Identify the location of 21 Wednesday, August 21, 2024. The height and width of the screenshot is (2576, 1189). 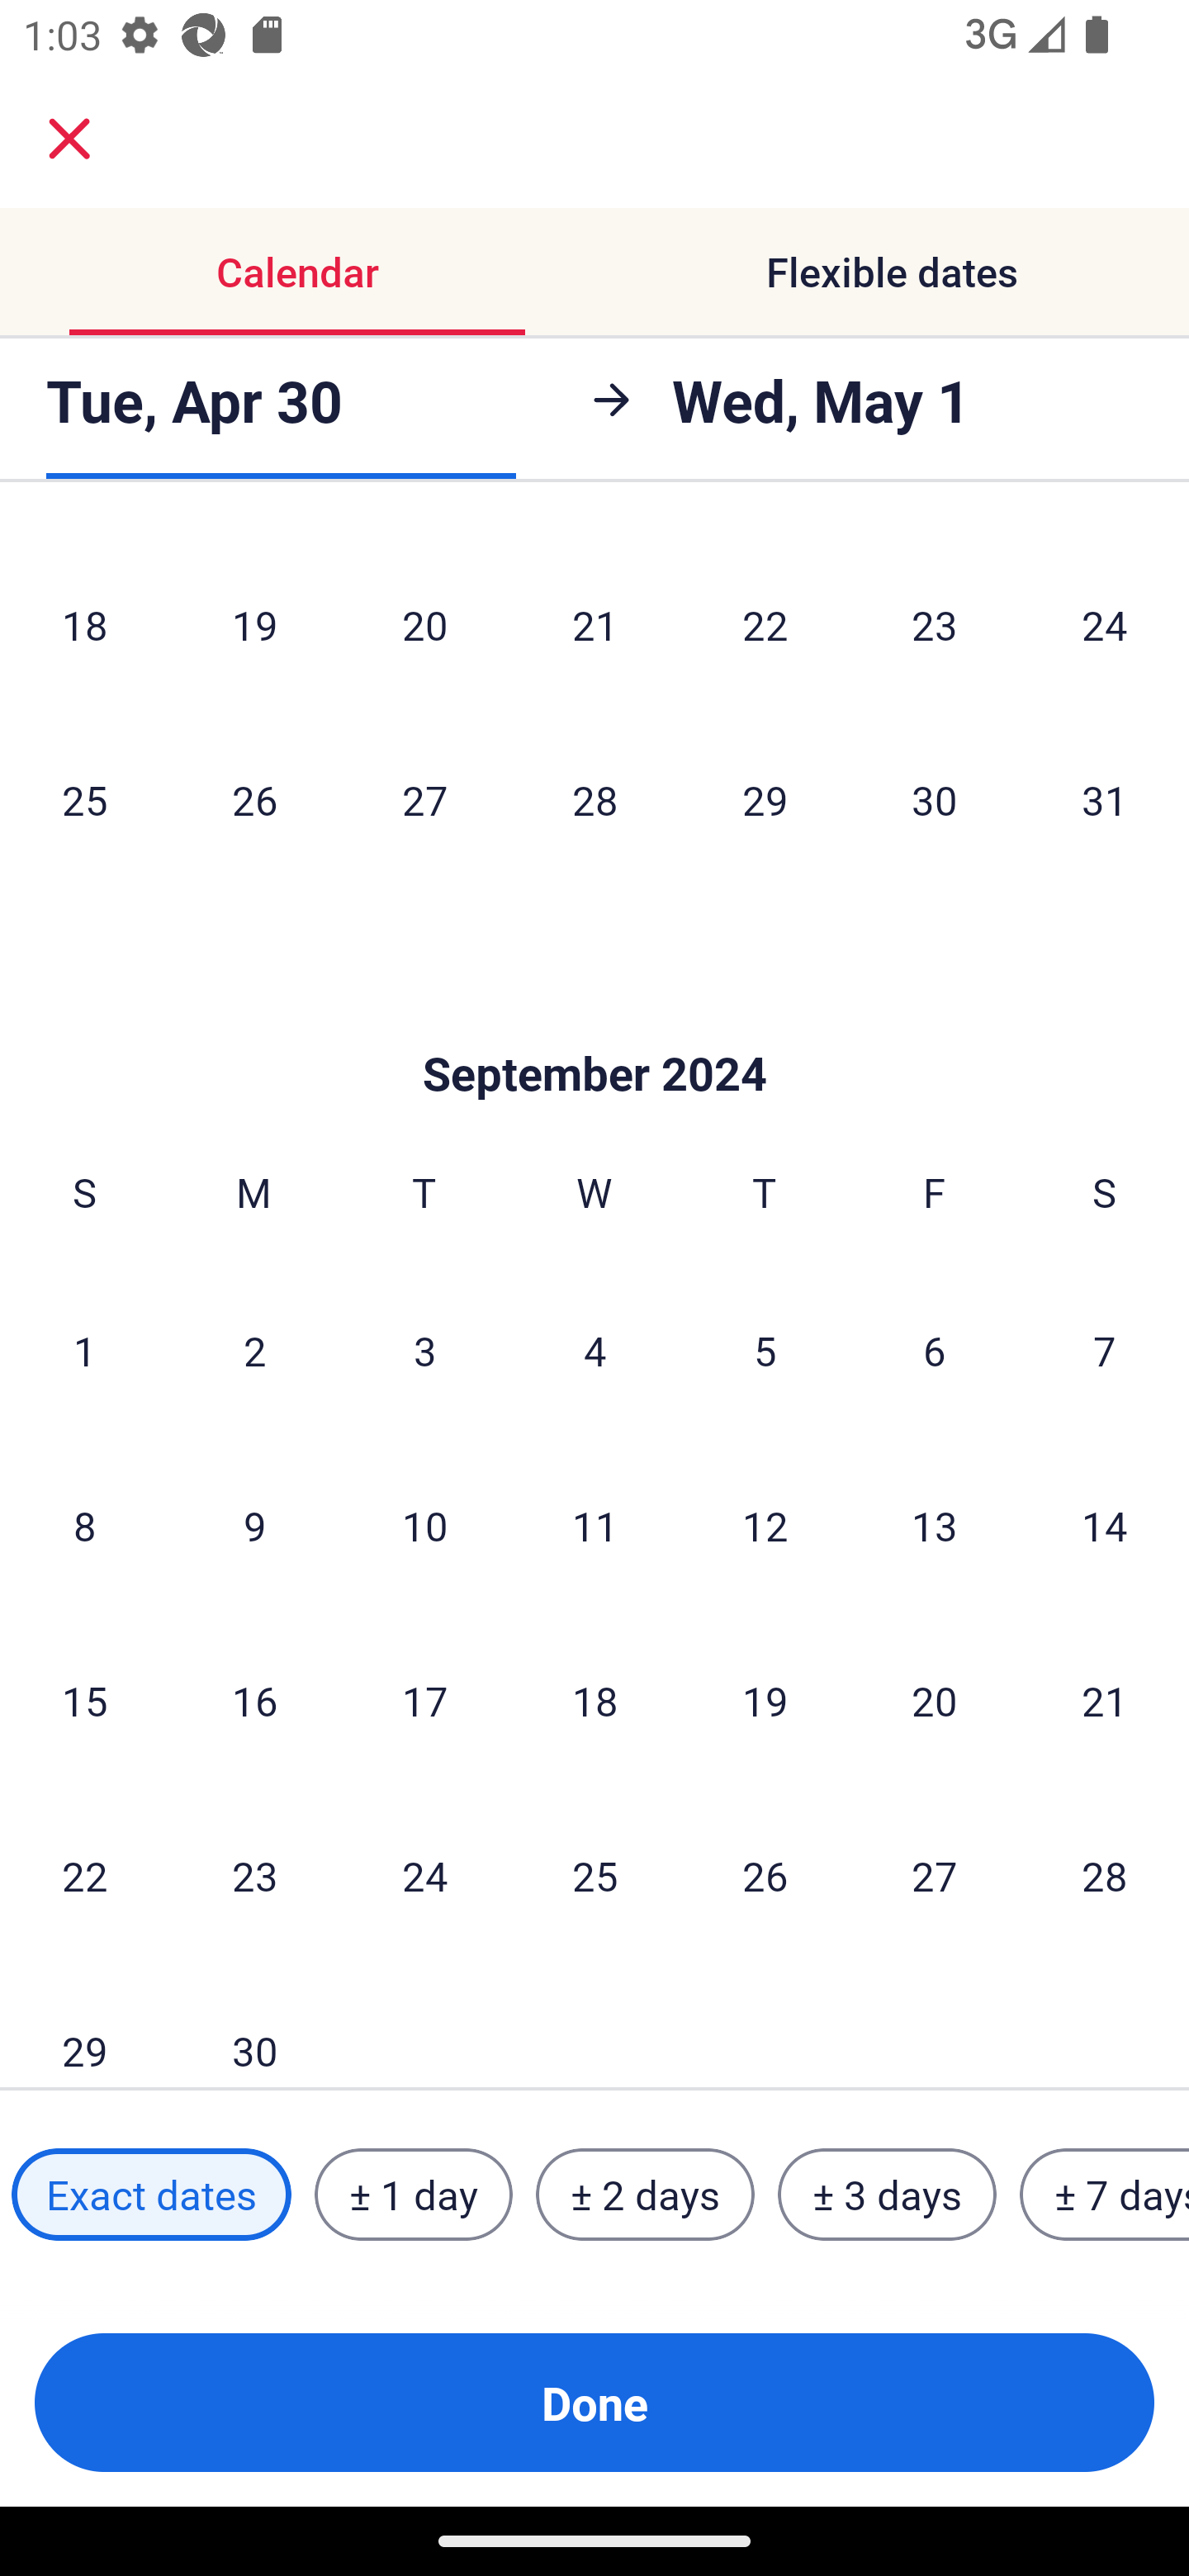
(594, 624).